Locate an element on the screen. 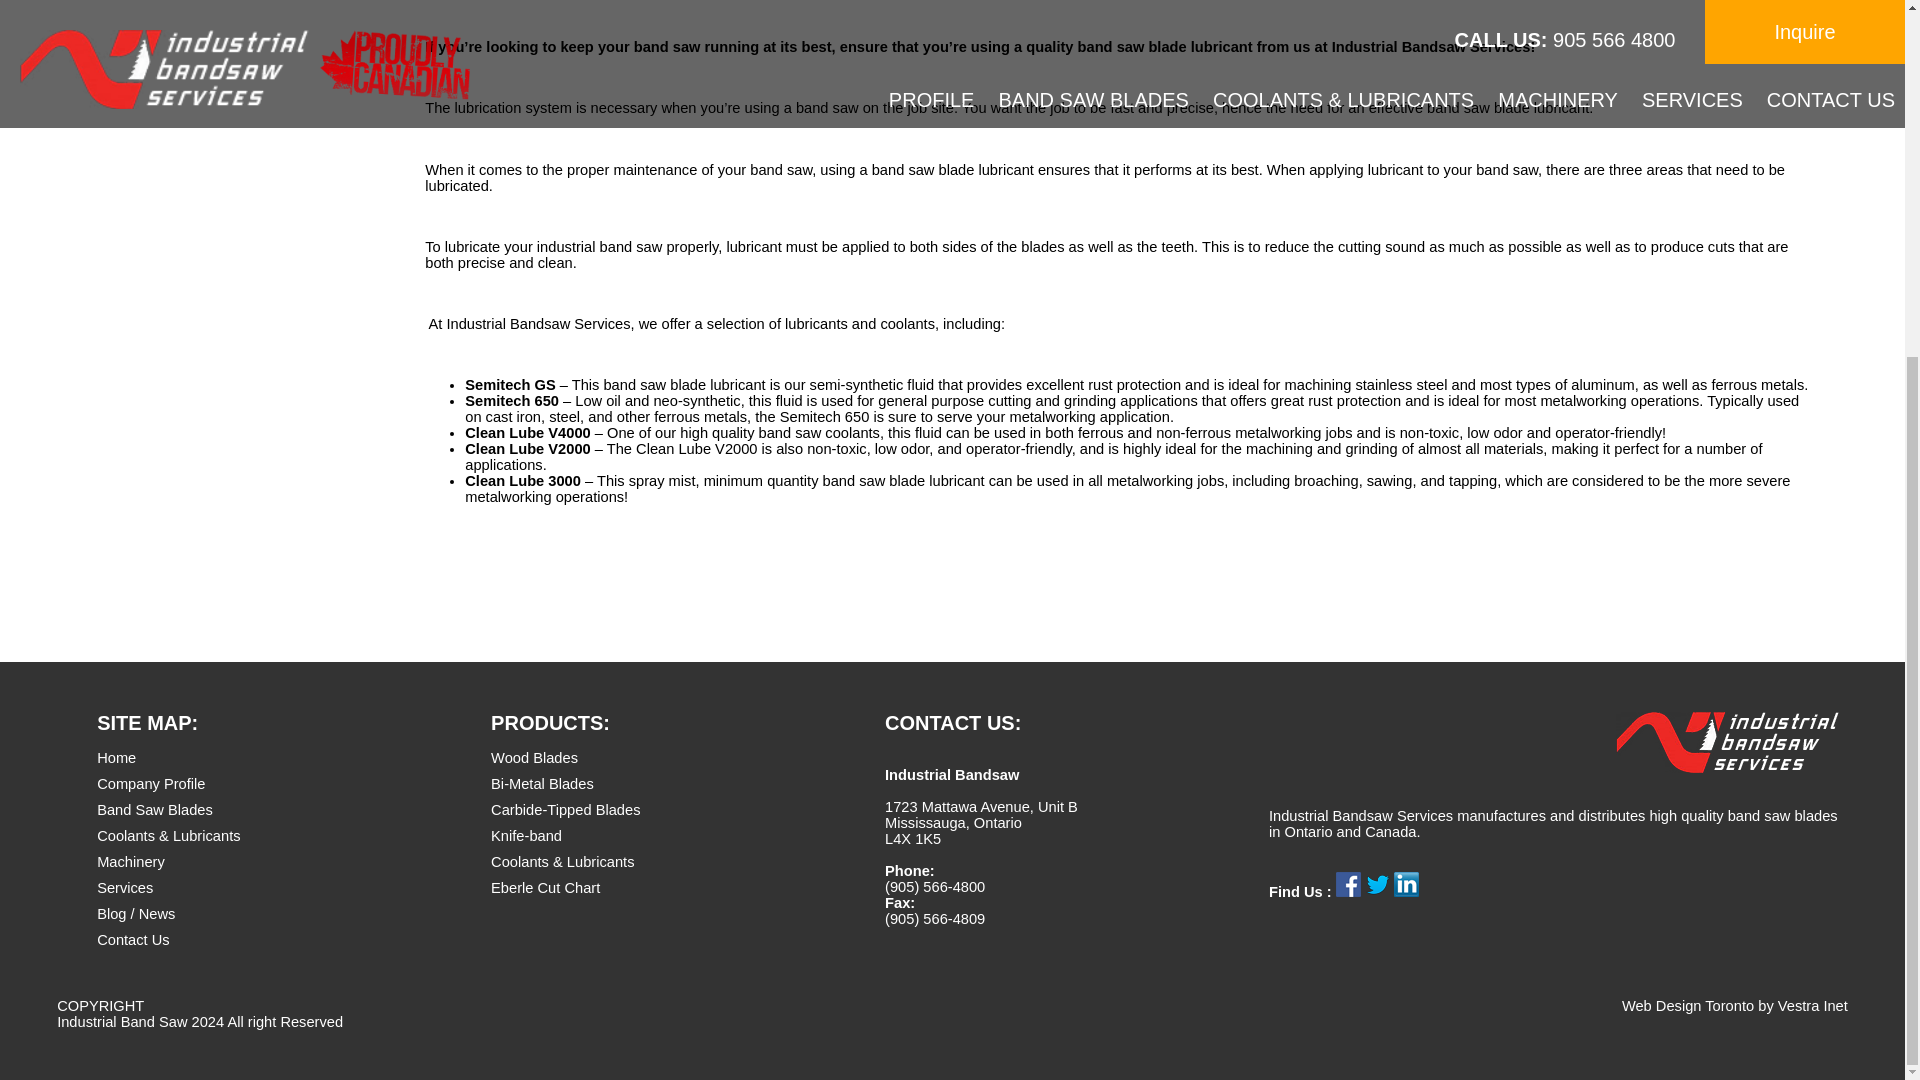  Home is located at coordinates (116, 757).